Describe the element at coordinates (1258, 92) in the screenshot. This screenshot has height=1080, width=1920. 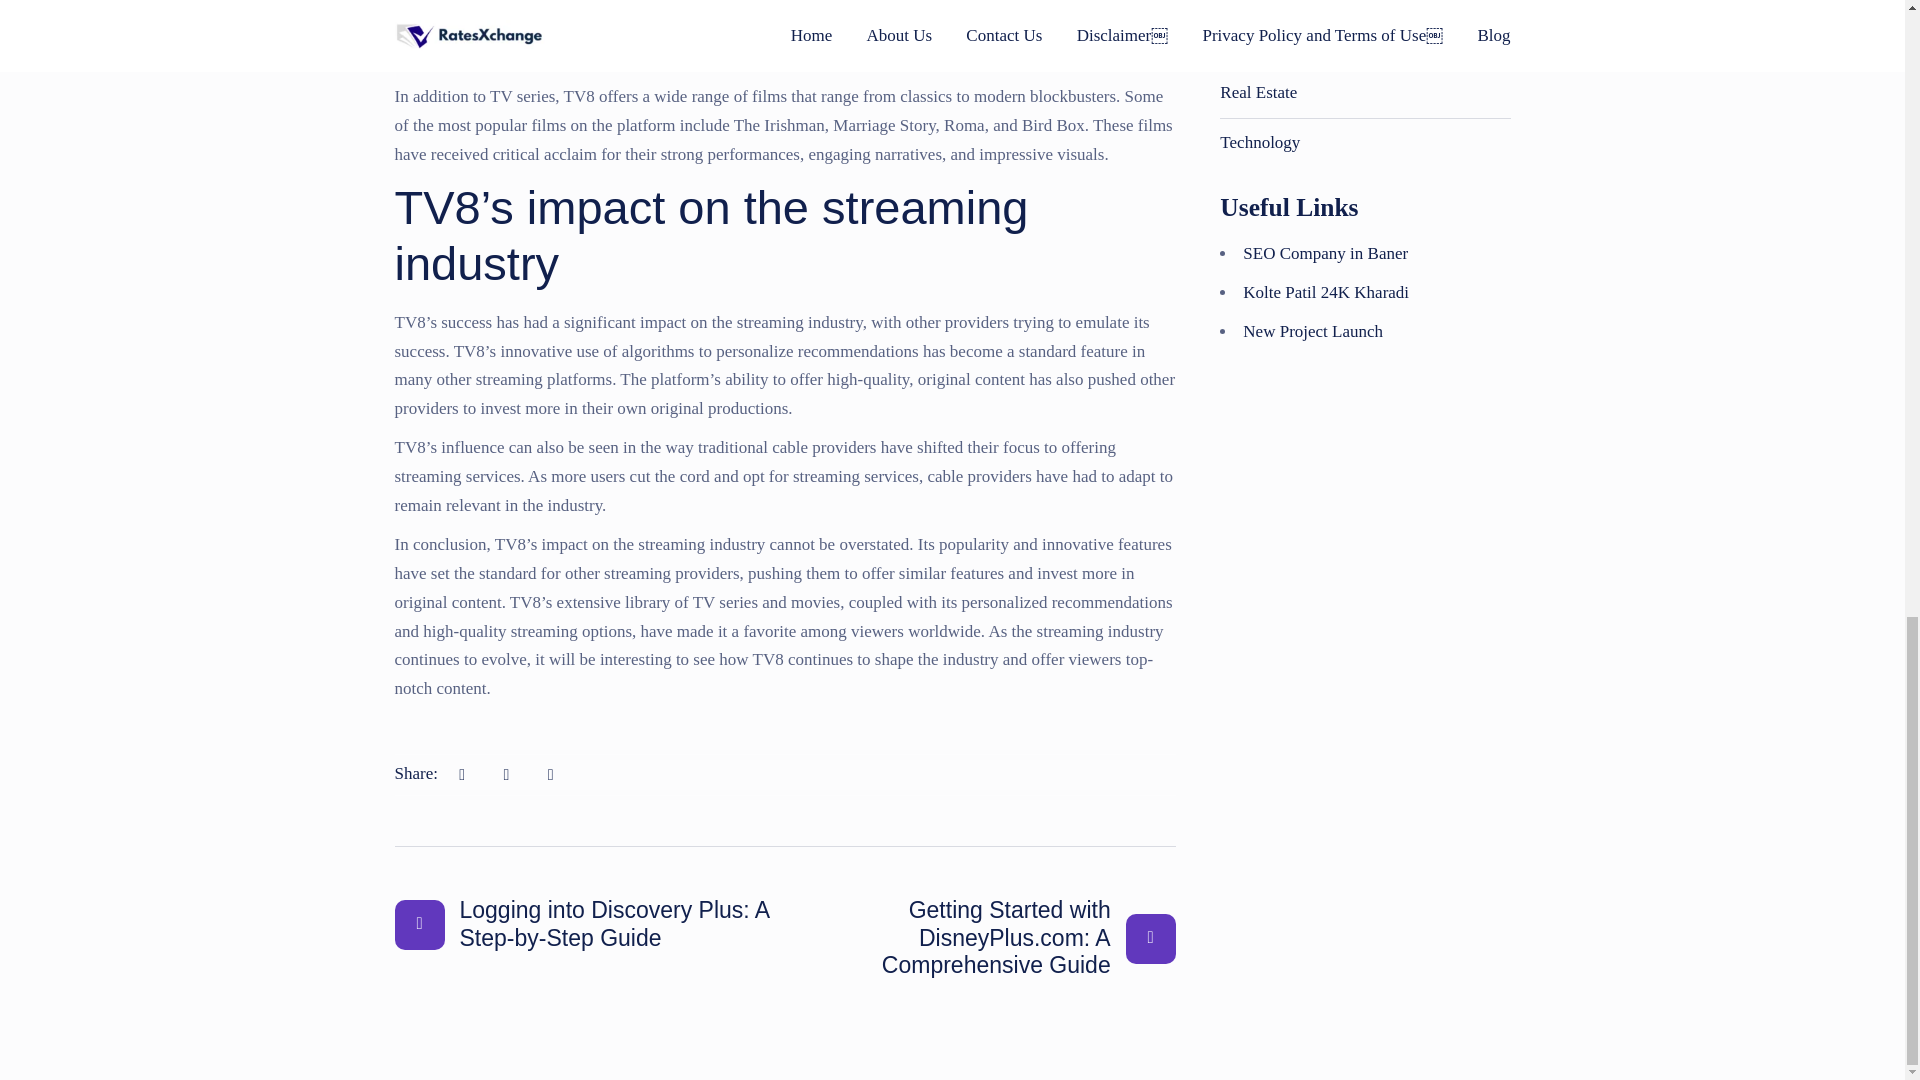
I see `Real Estate` at that location.